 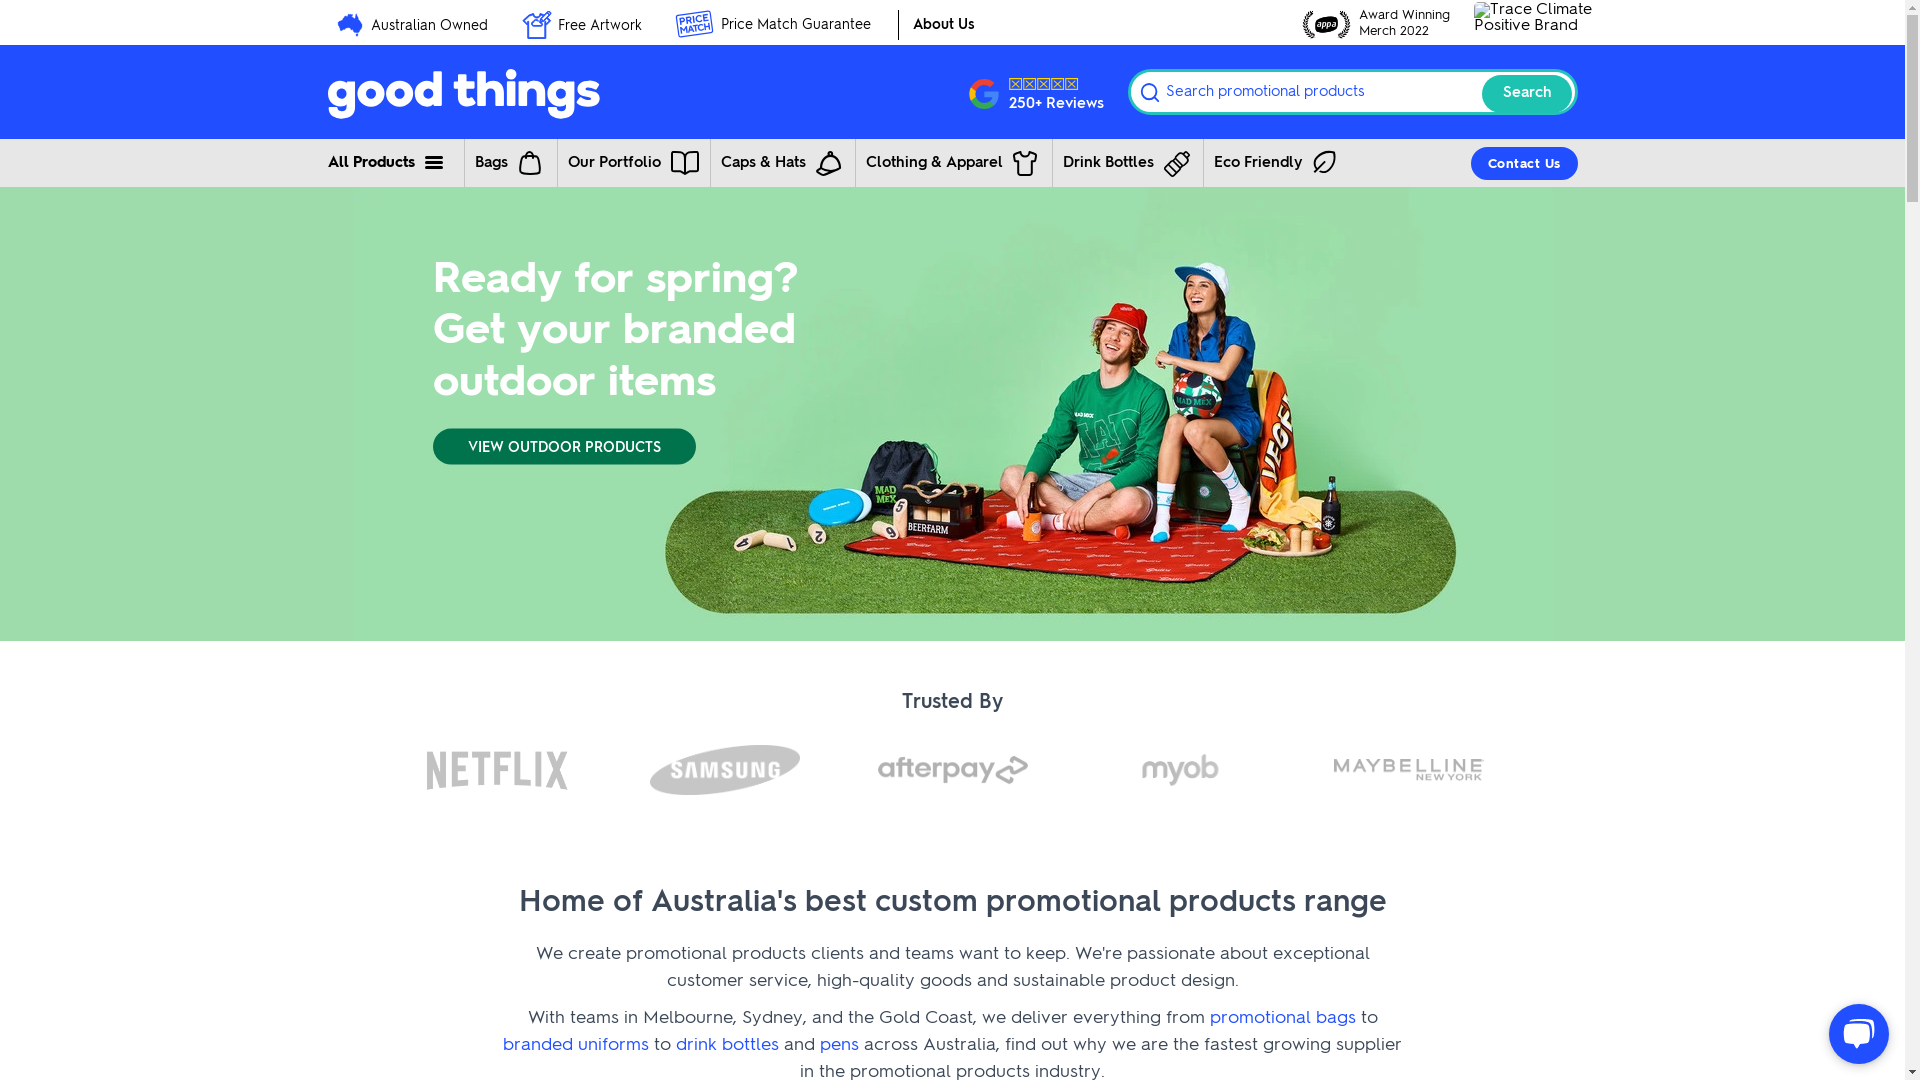 I want to click on All Products, so click(x=388, y=162).